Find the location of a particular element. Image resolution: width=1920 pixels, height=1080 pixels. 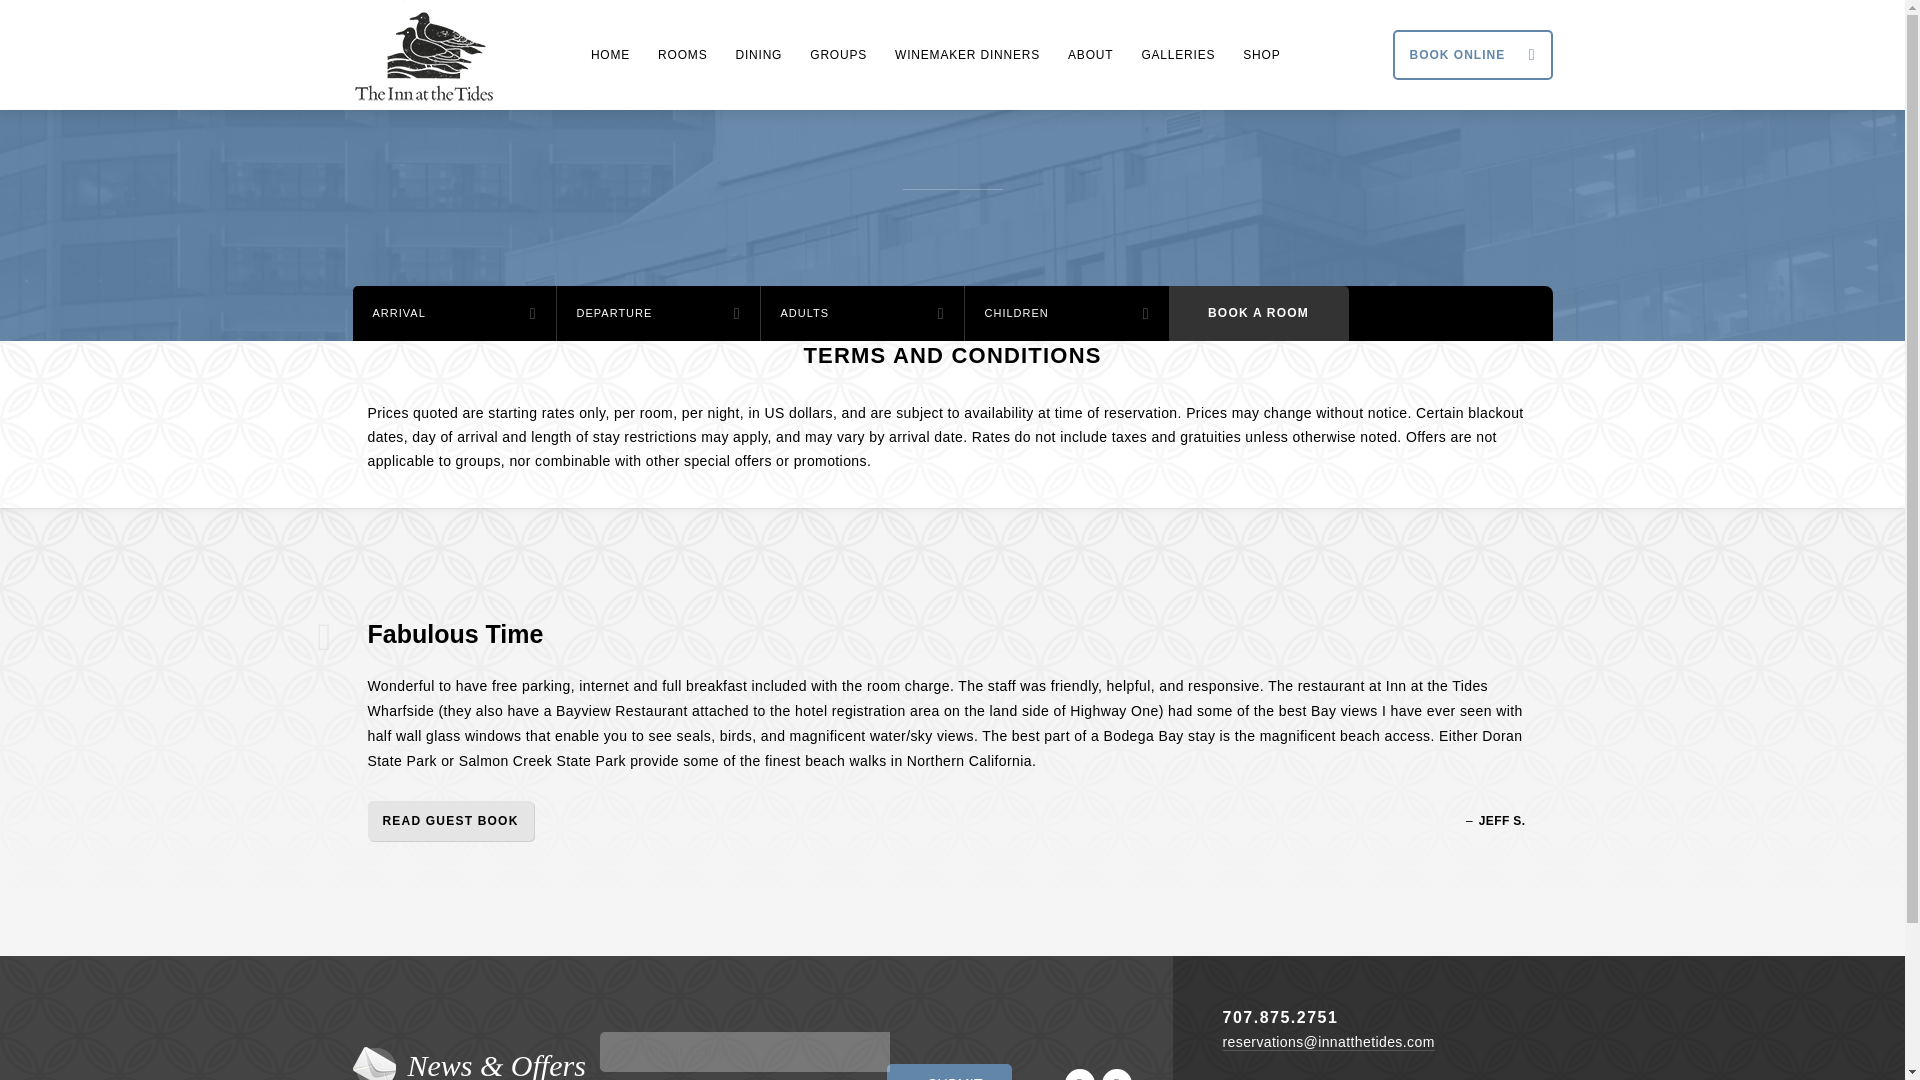

Submit is located at coordinates (949, 1072).